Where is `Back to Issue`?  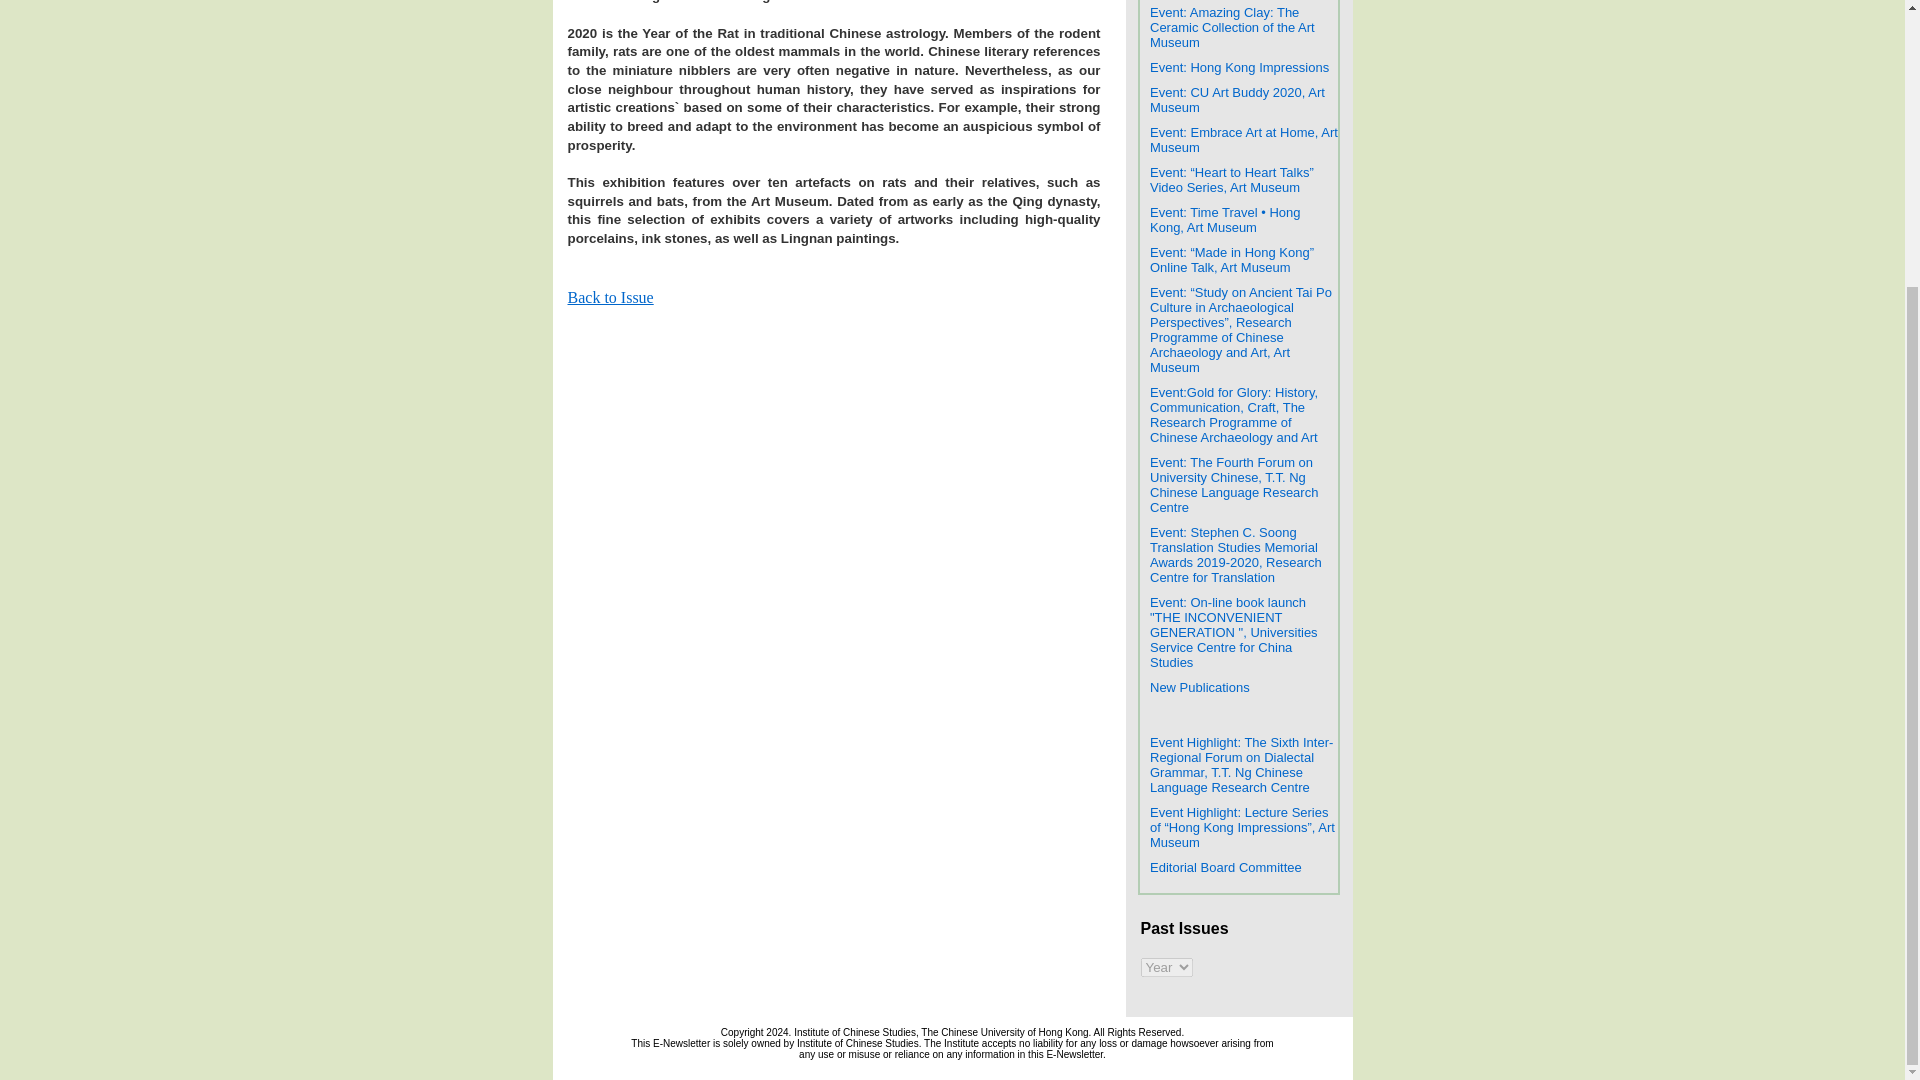 Back to Issue is located at coordinates (611, 297).